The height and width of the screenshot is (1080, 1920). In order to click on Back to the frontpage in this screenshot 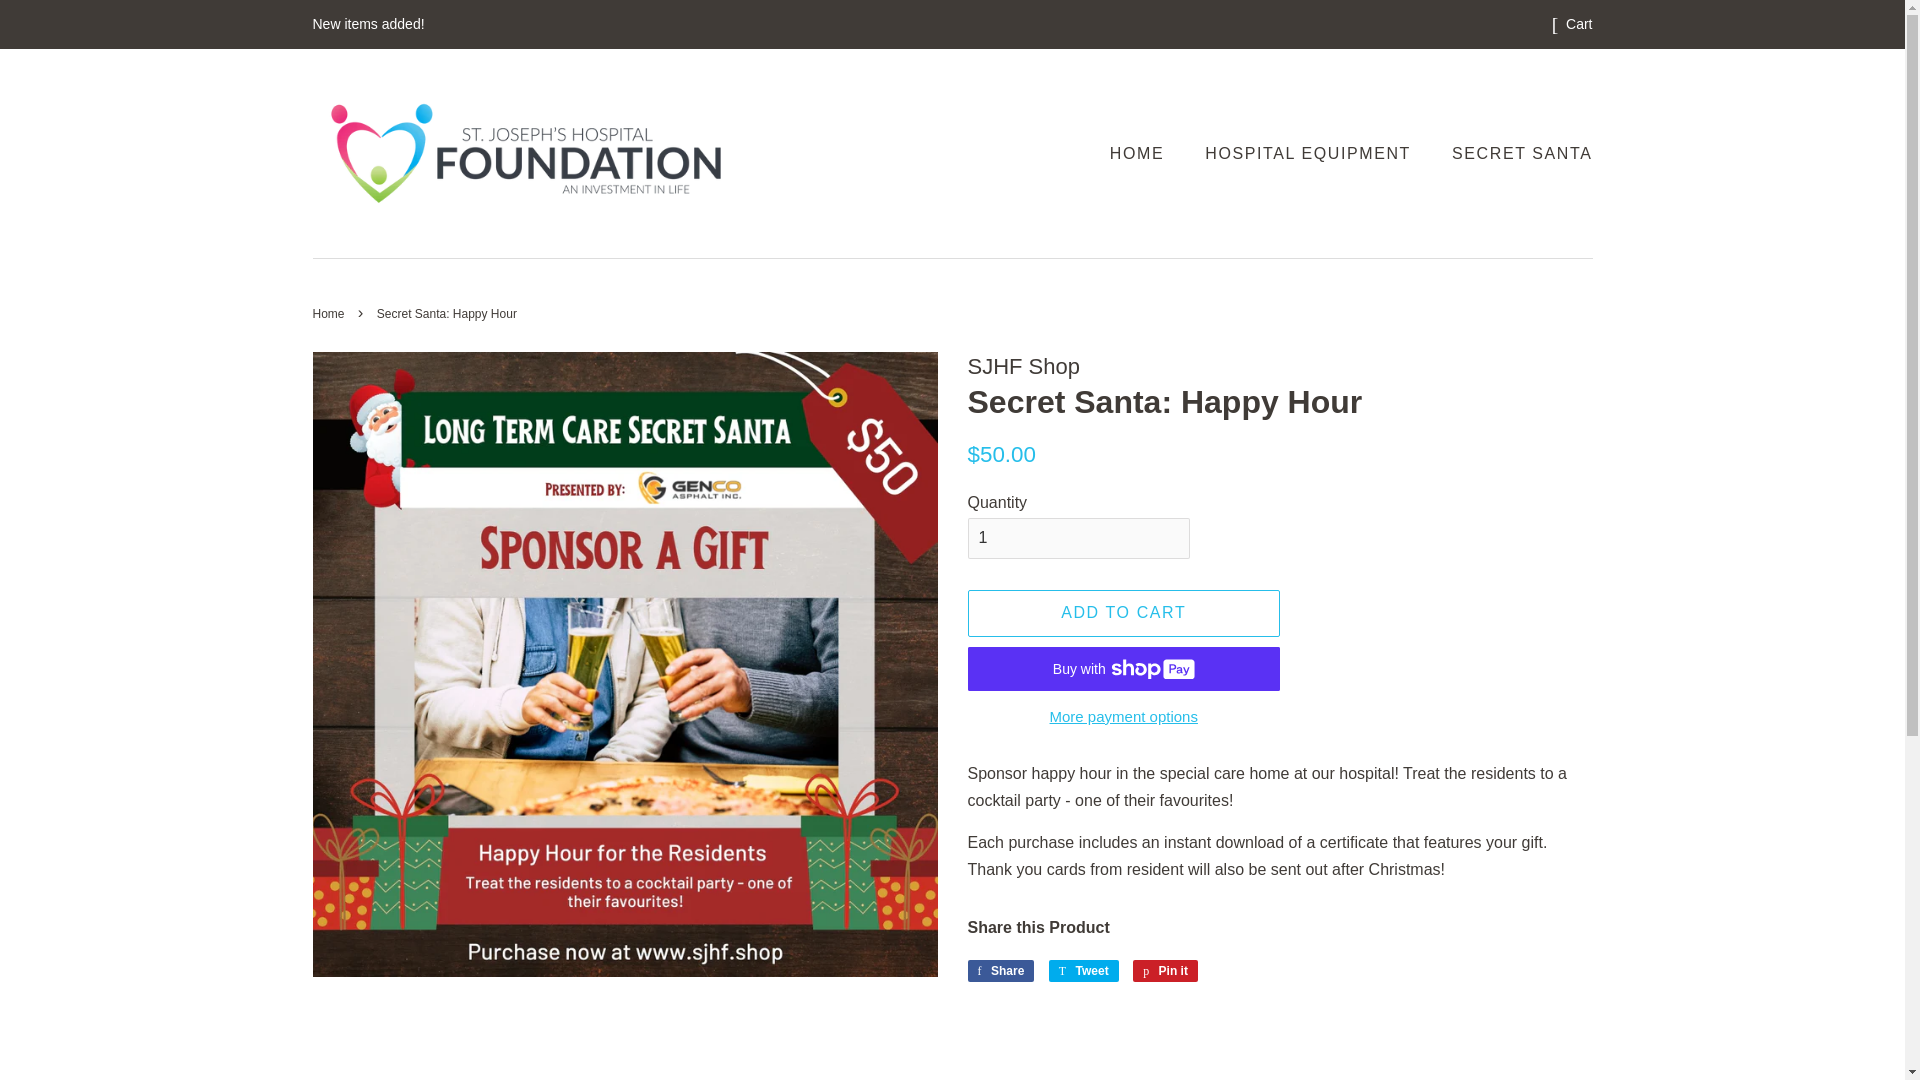, I will do `click(1078, 538)`.